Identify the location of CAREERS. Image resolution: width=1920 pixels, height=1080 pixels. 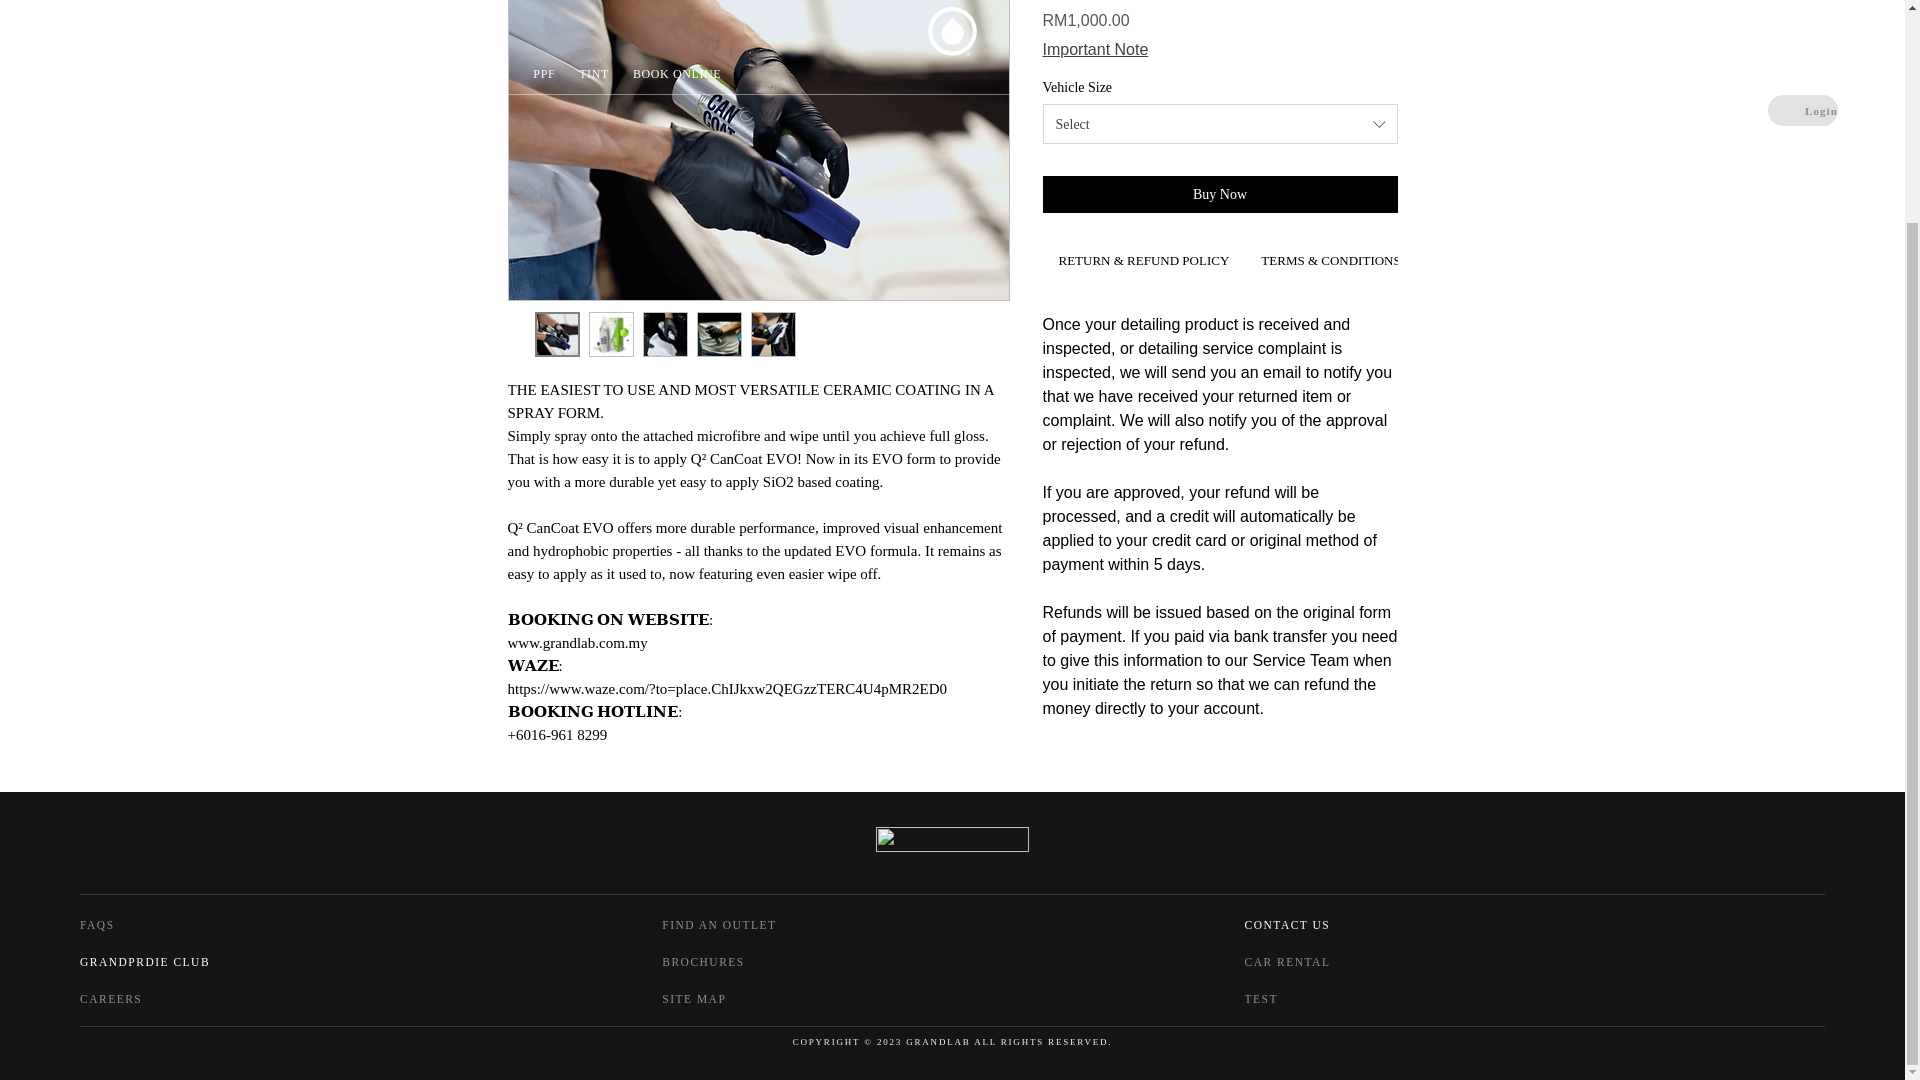
(144, 998).